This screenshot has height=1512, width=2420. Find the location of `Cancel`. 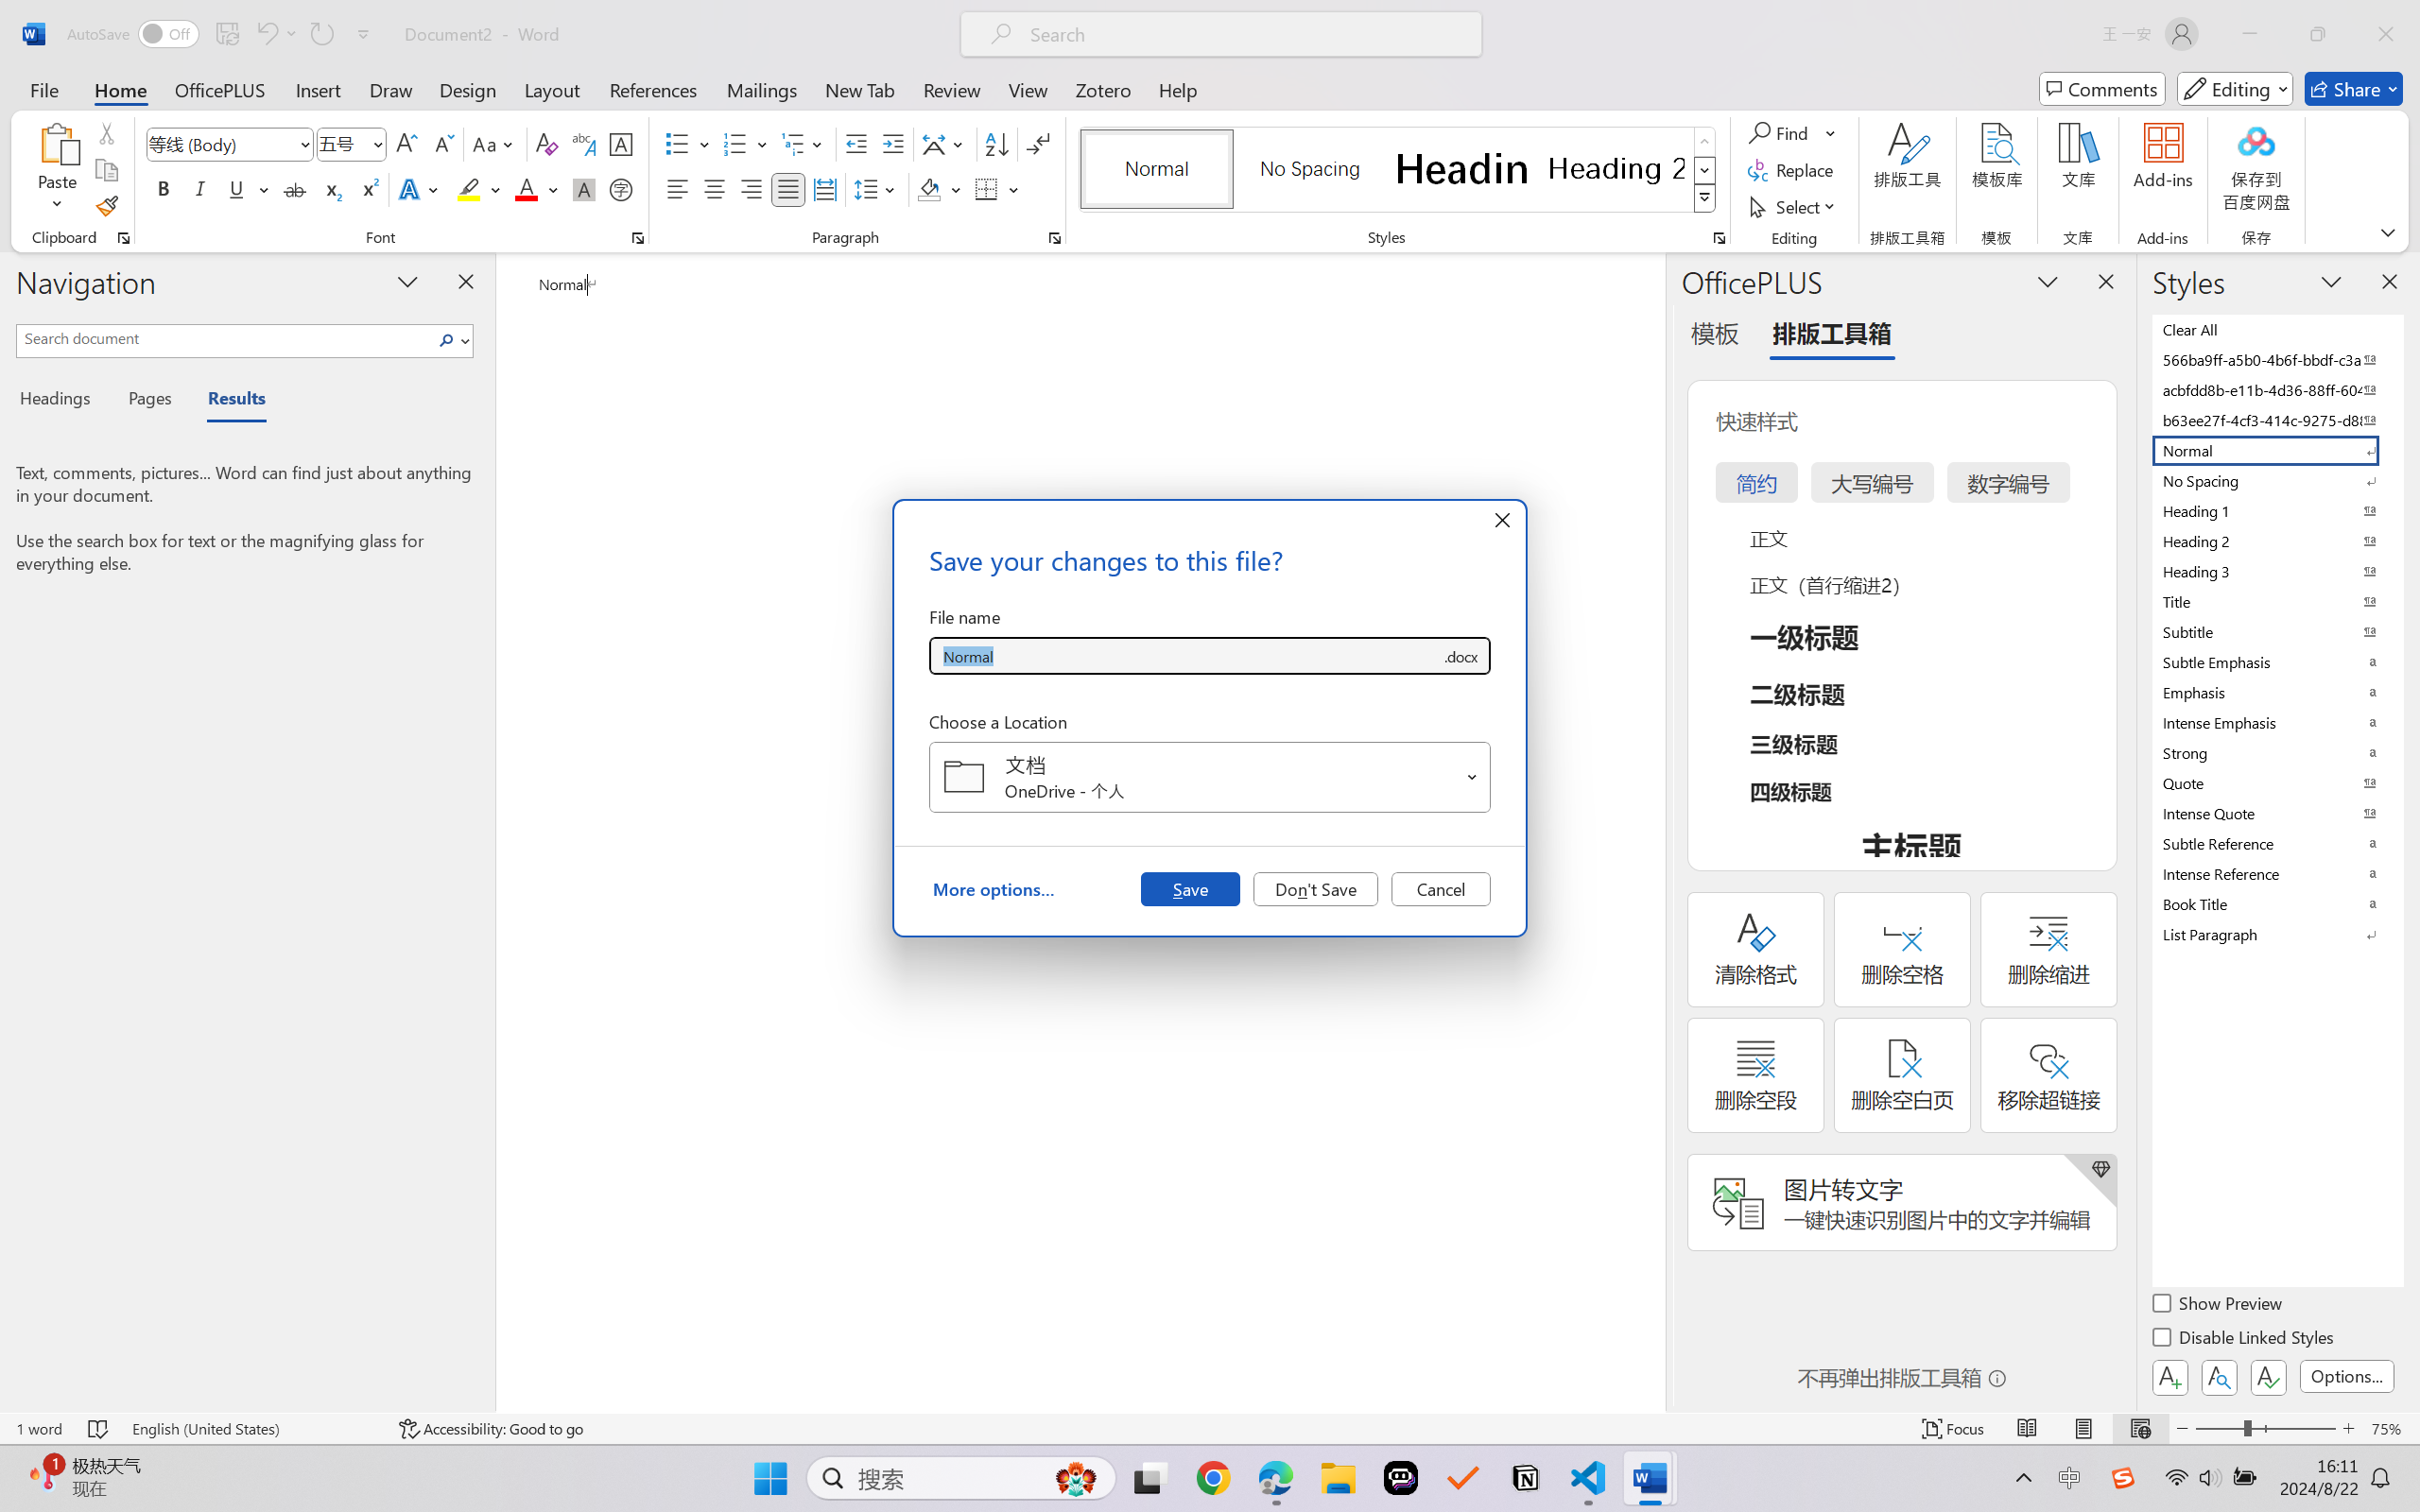

Cancel is located at coordinates (1441, 888).